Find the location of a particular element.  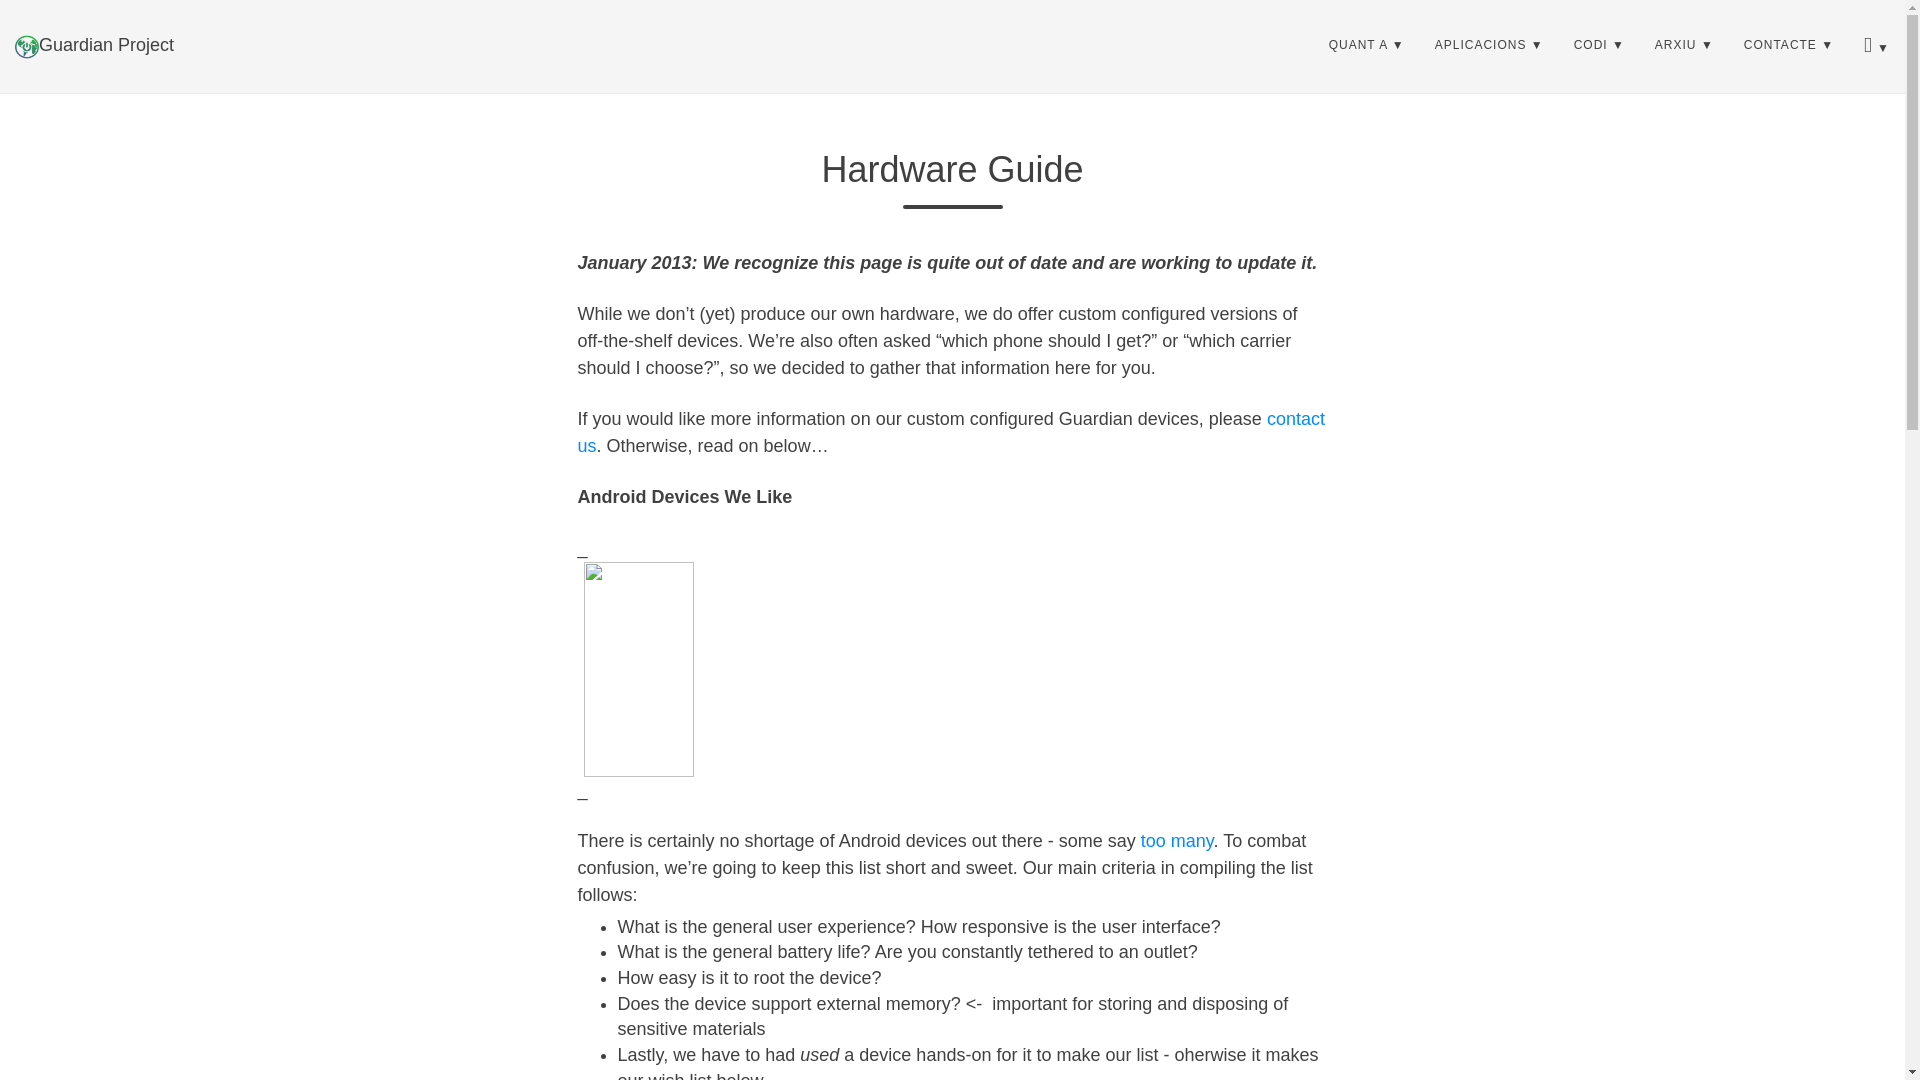

APLICACIONS is located at coordinates (1490, 45).